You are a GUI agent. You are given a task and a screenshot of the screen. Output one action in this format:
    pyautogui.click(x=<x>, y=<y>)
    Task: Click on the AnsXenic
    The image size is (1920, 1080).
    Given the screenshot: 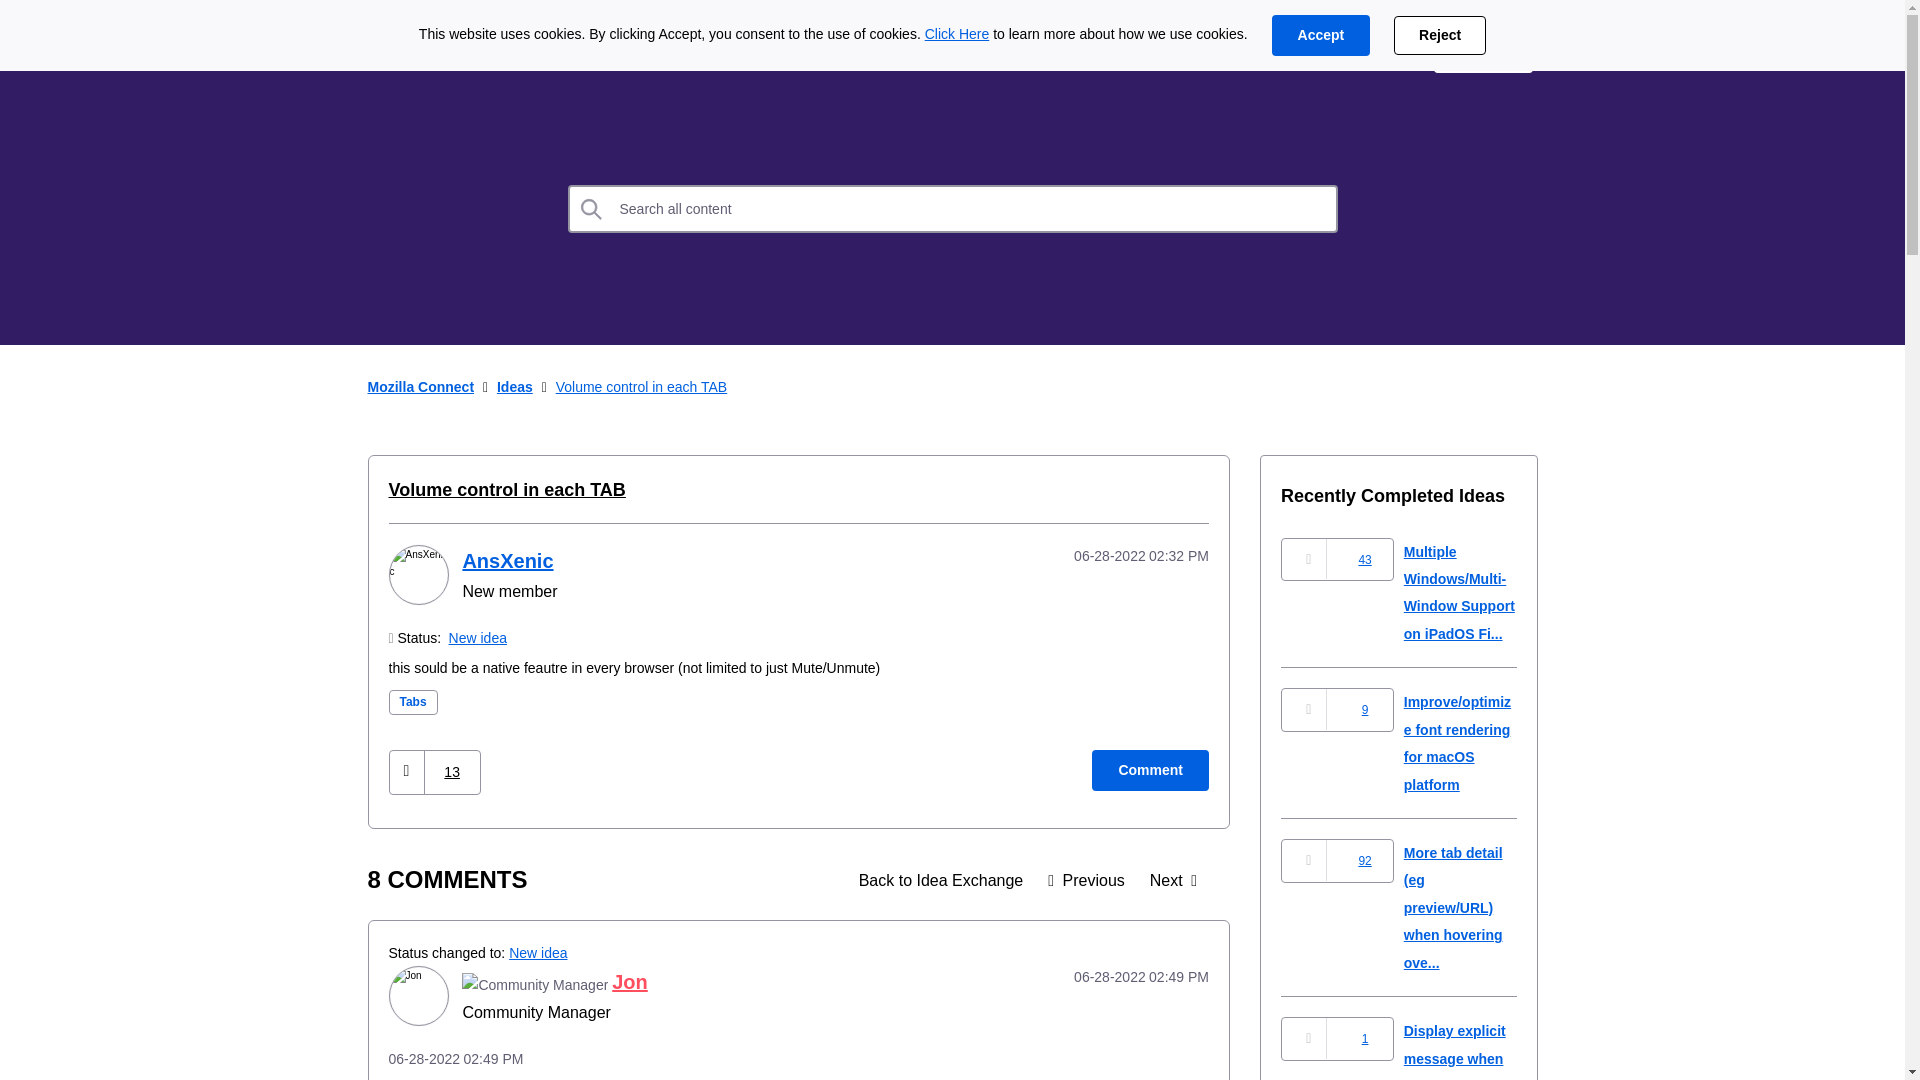 What is the action you would take?
    pyautogui.click(x=507, y=560)
    